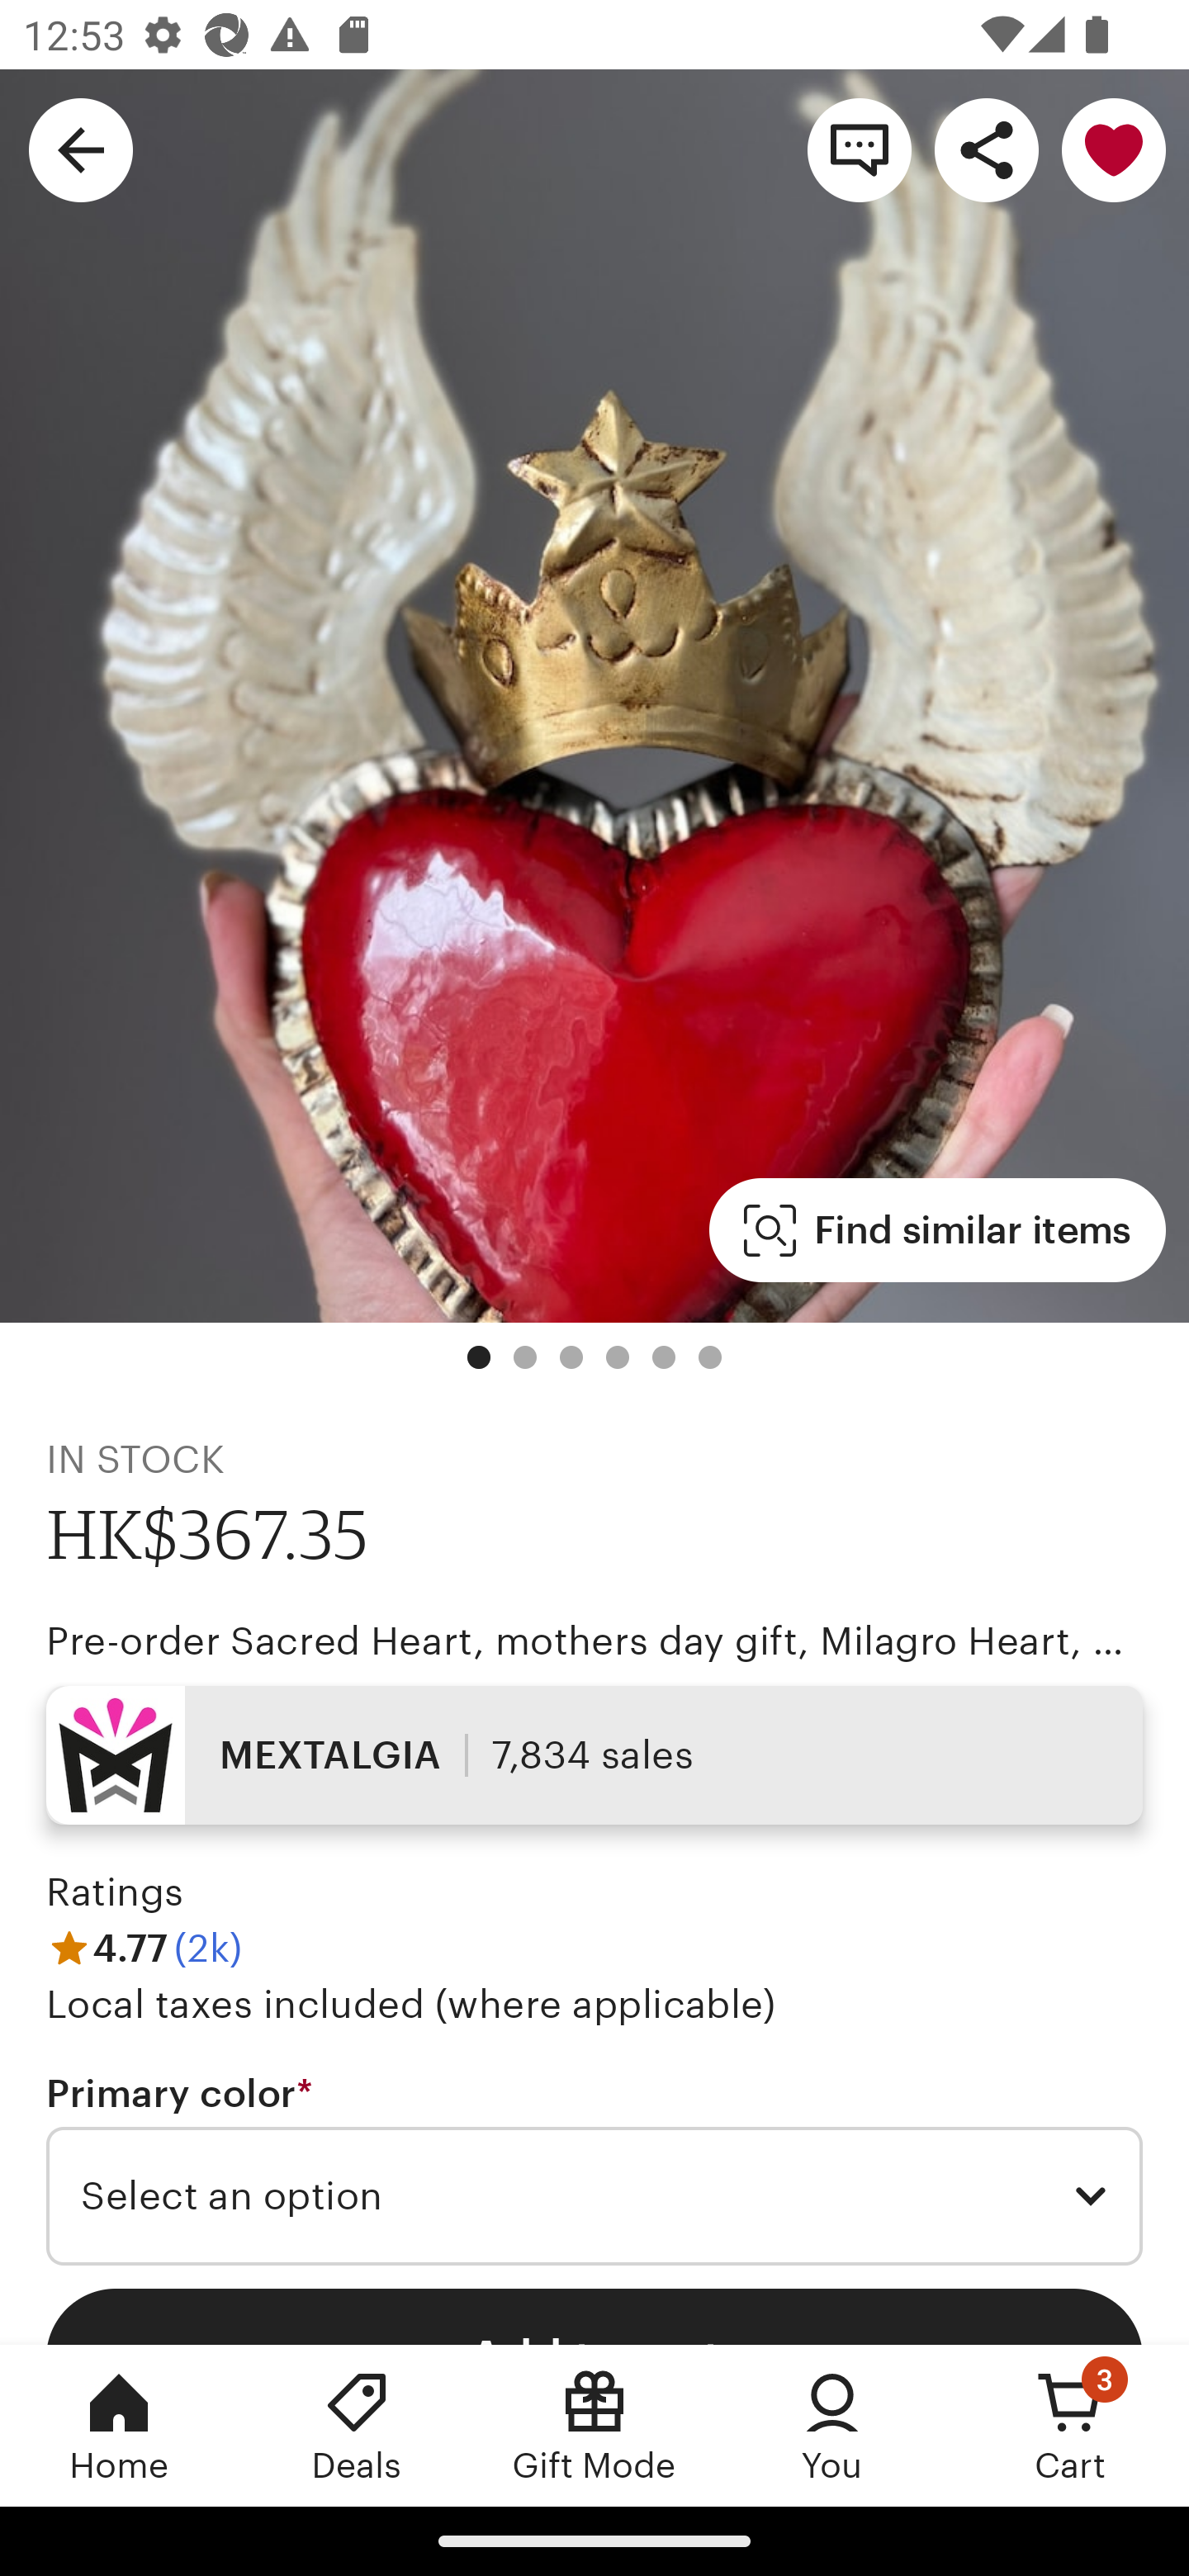 The height and width of the screenshot is (2576, 1189). What do you see at coordinates (986, 149) in the screenshot?
I see `Share` at bounding box center [986, 149].